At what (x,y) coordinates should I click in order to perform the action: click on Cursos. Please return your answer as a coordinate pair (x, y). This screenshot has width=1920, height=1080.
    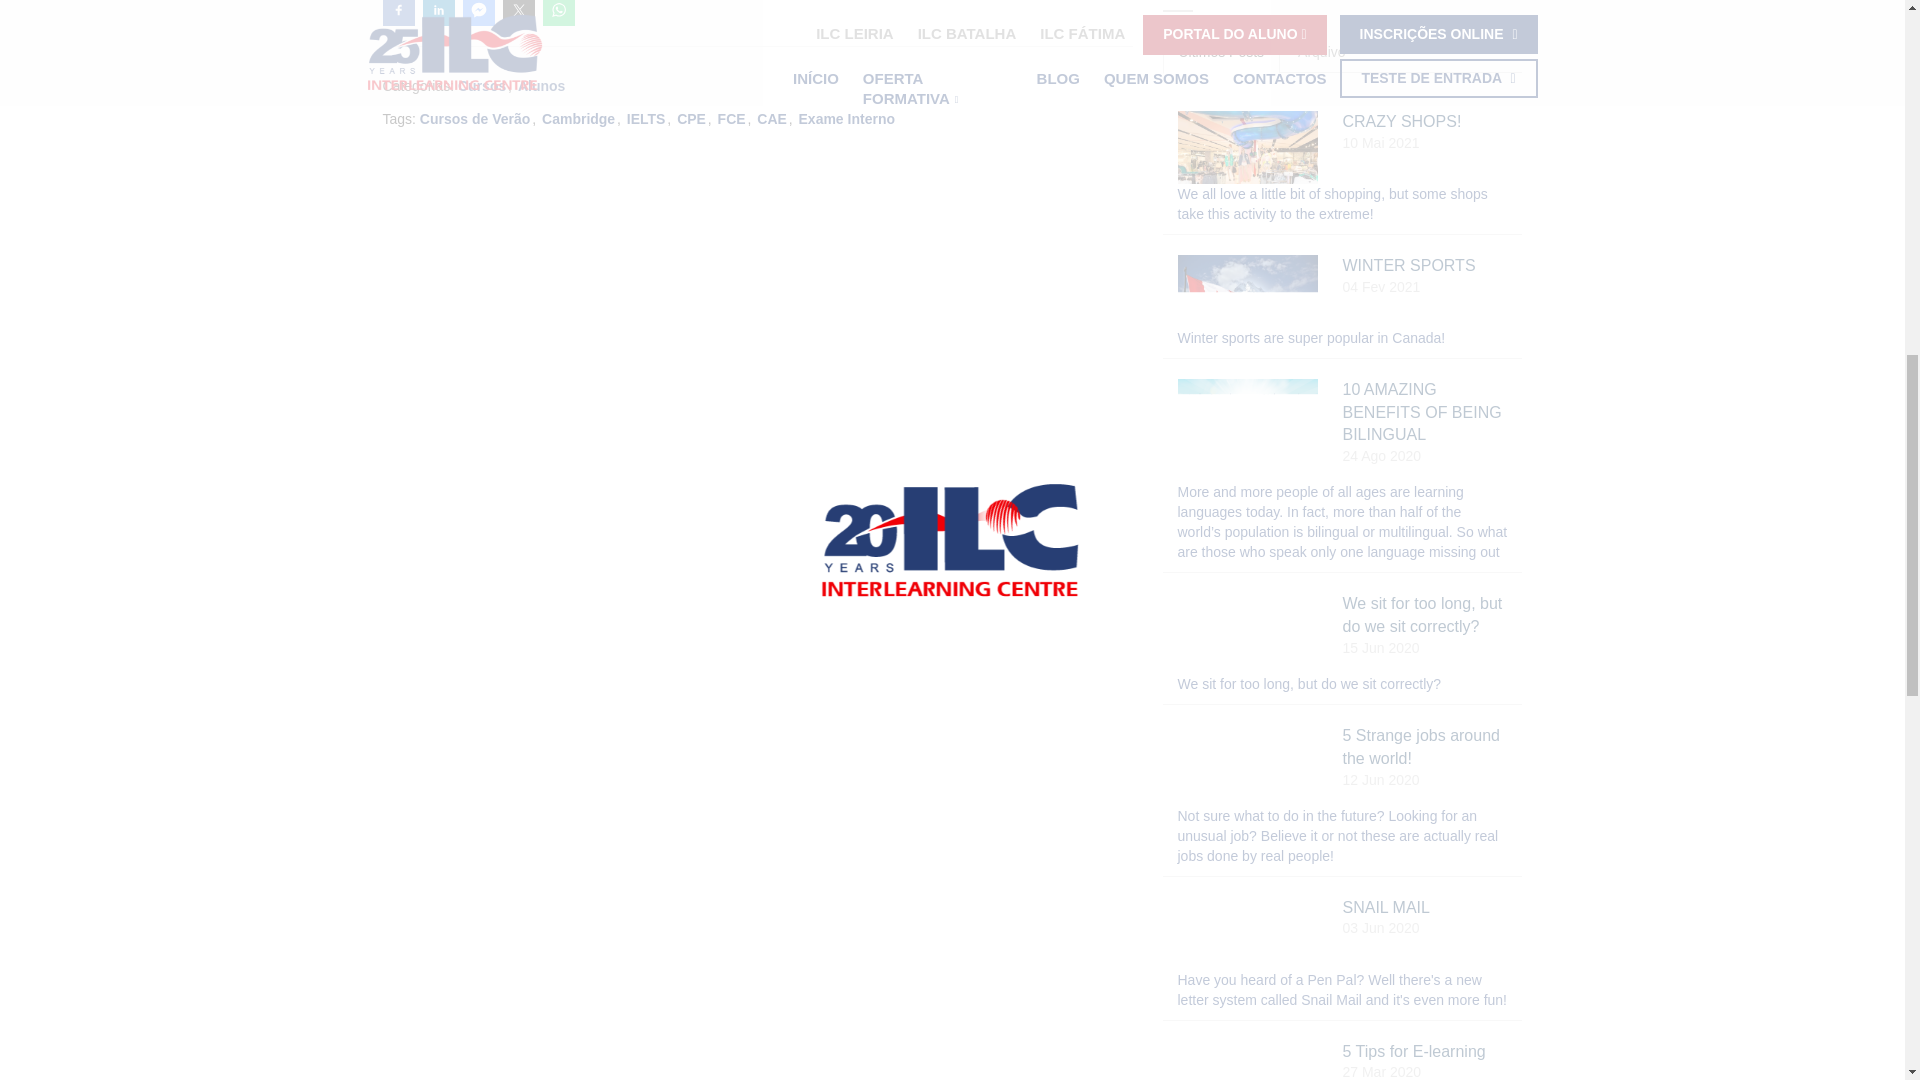
    Looking at the image, I should click on (482, 86).